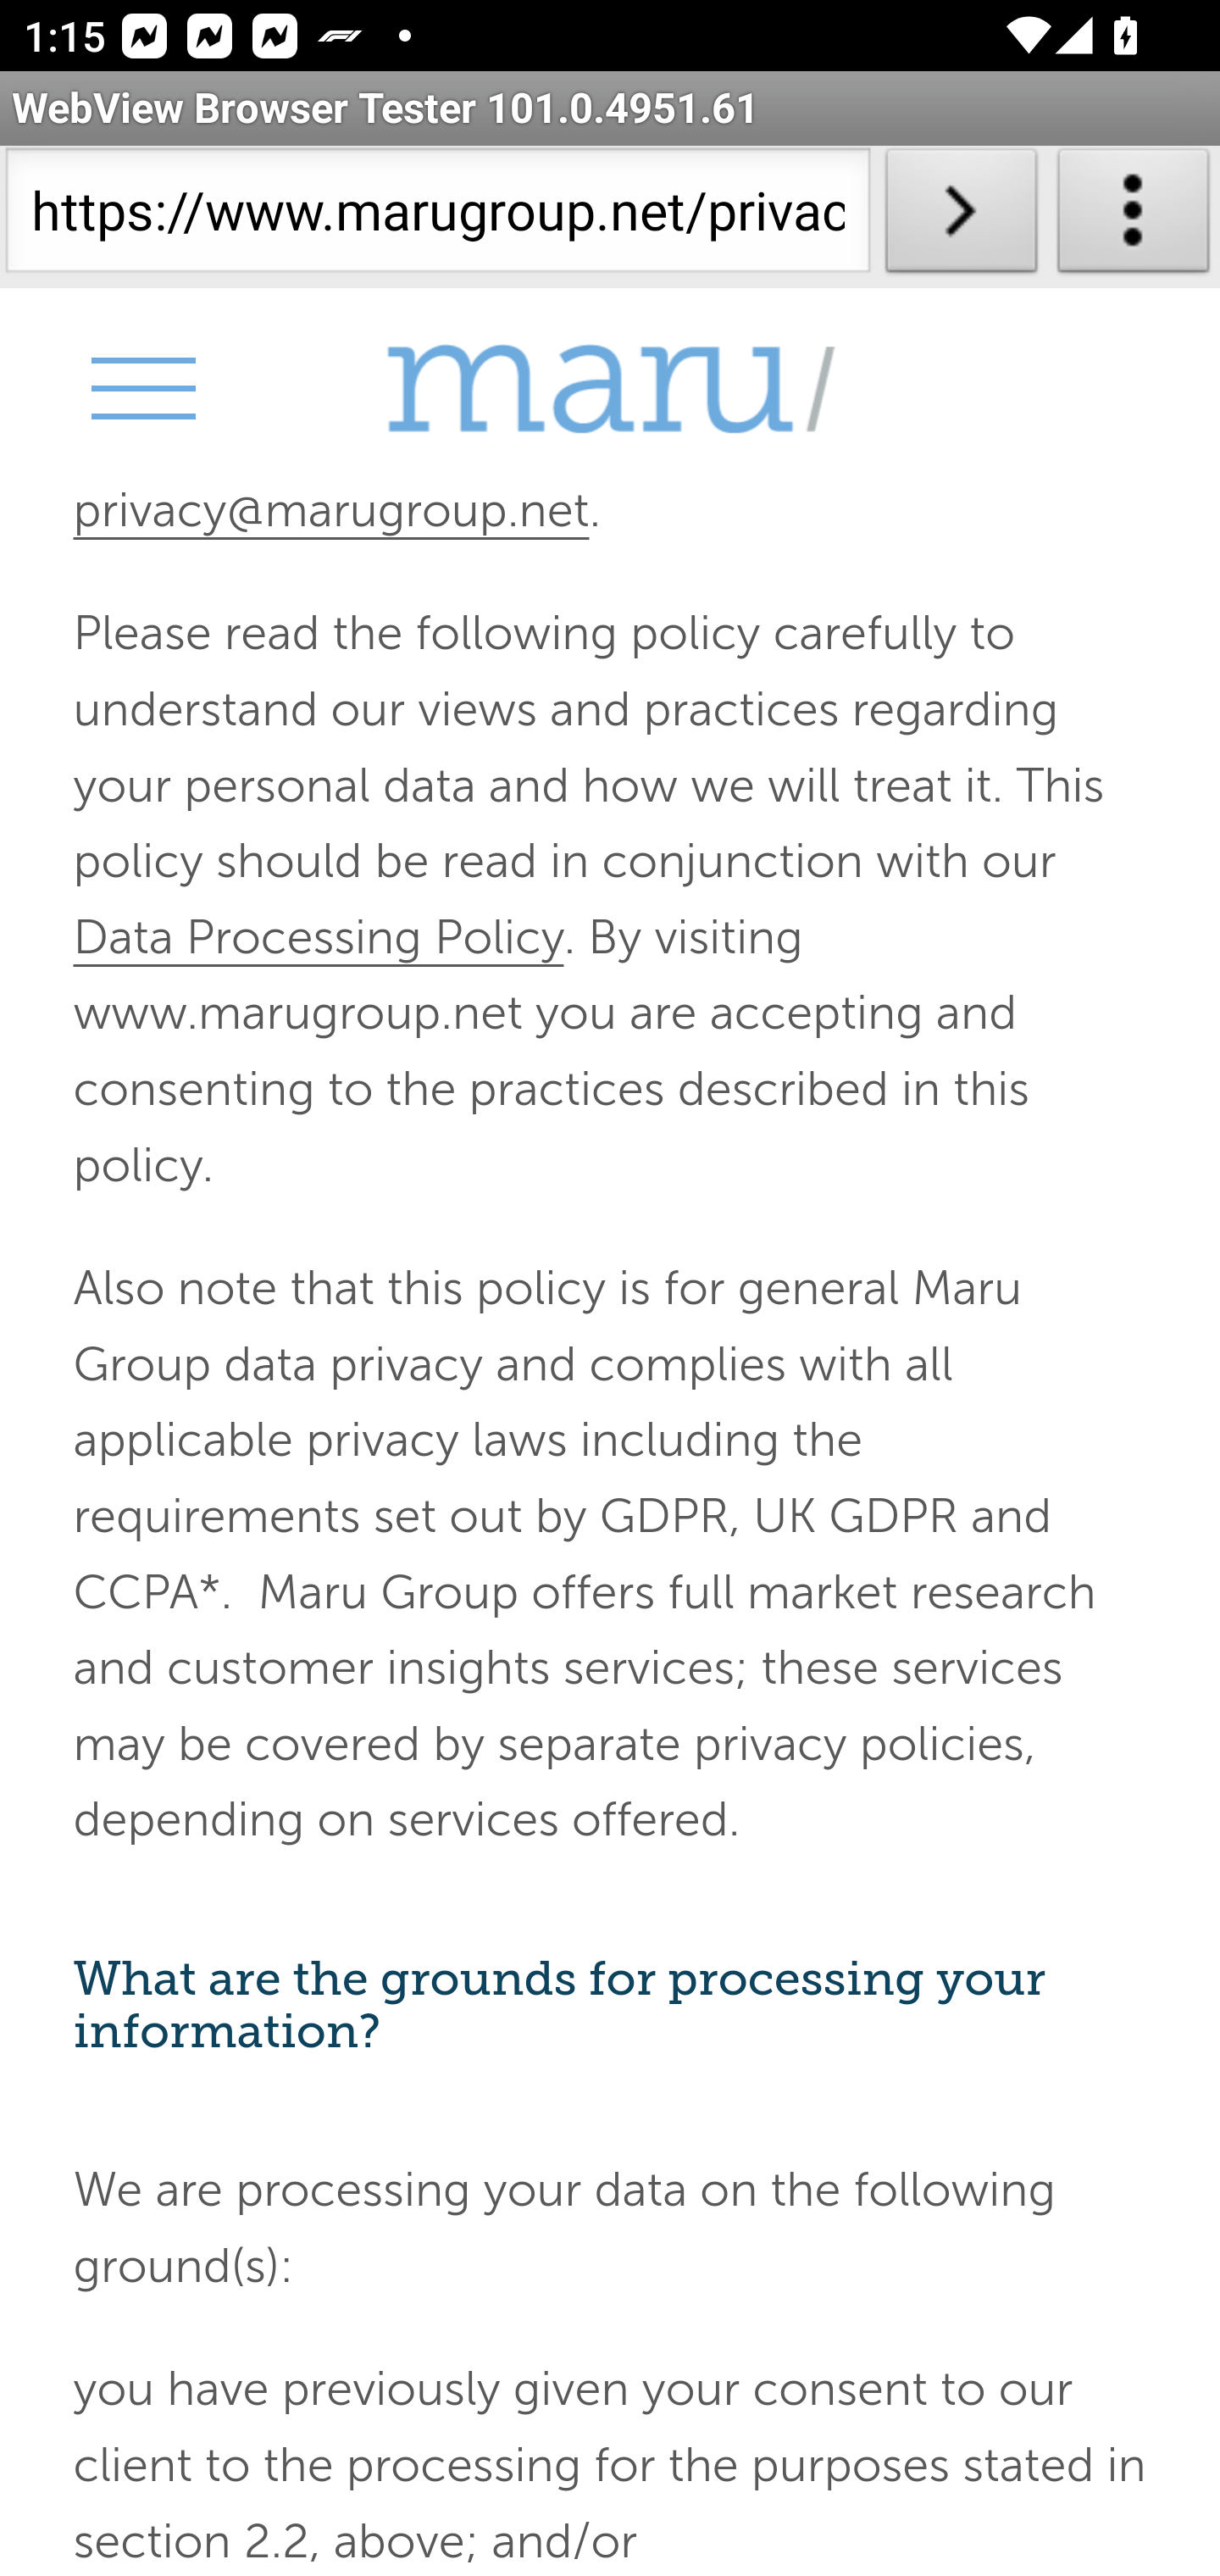 This screenshot has height=2576, width=1220. What do you see at coordinates (141, 388) in the screenshot?
I see `Open Menu` at bounding box center [141, 388].